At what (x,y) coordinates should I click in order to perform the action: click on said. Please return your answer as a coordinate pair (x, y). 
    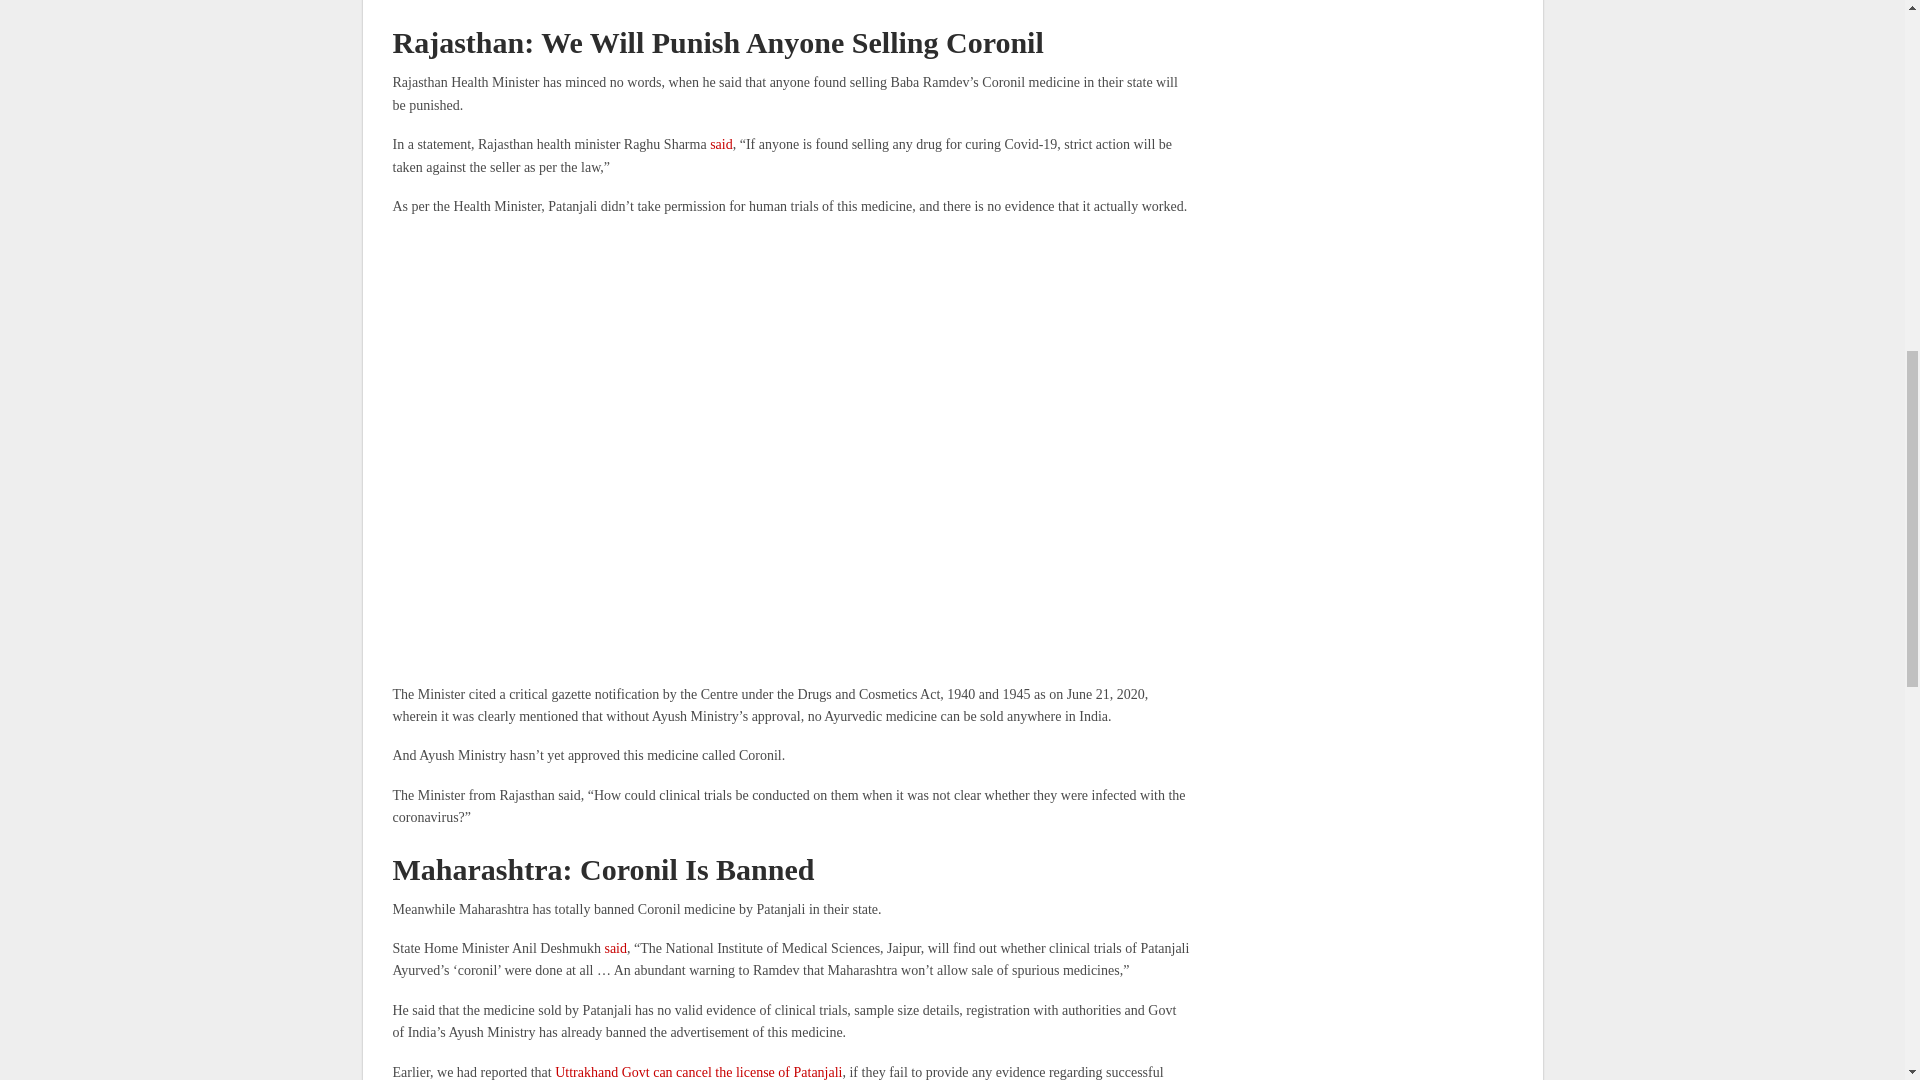
    Looking at the image, I should click on (722, 144).